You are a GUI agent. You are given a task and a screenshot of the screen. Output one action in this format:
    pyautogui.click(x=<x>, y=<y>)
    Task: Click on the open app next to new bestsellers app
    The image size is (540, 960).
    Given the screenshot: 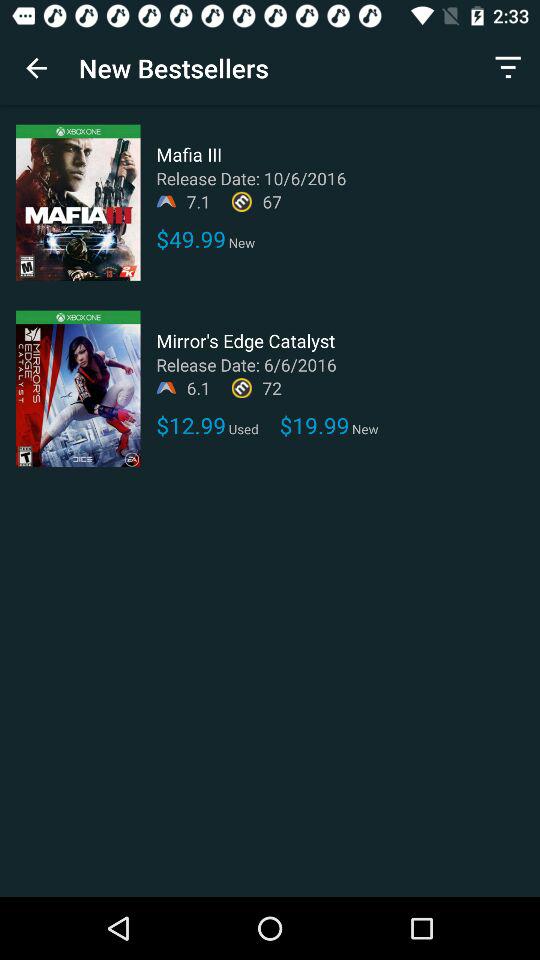 What is the action you would take?
    pyautogui.click(x=508, y=68)
    